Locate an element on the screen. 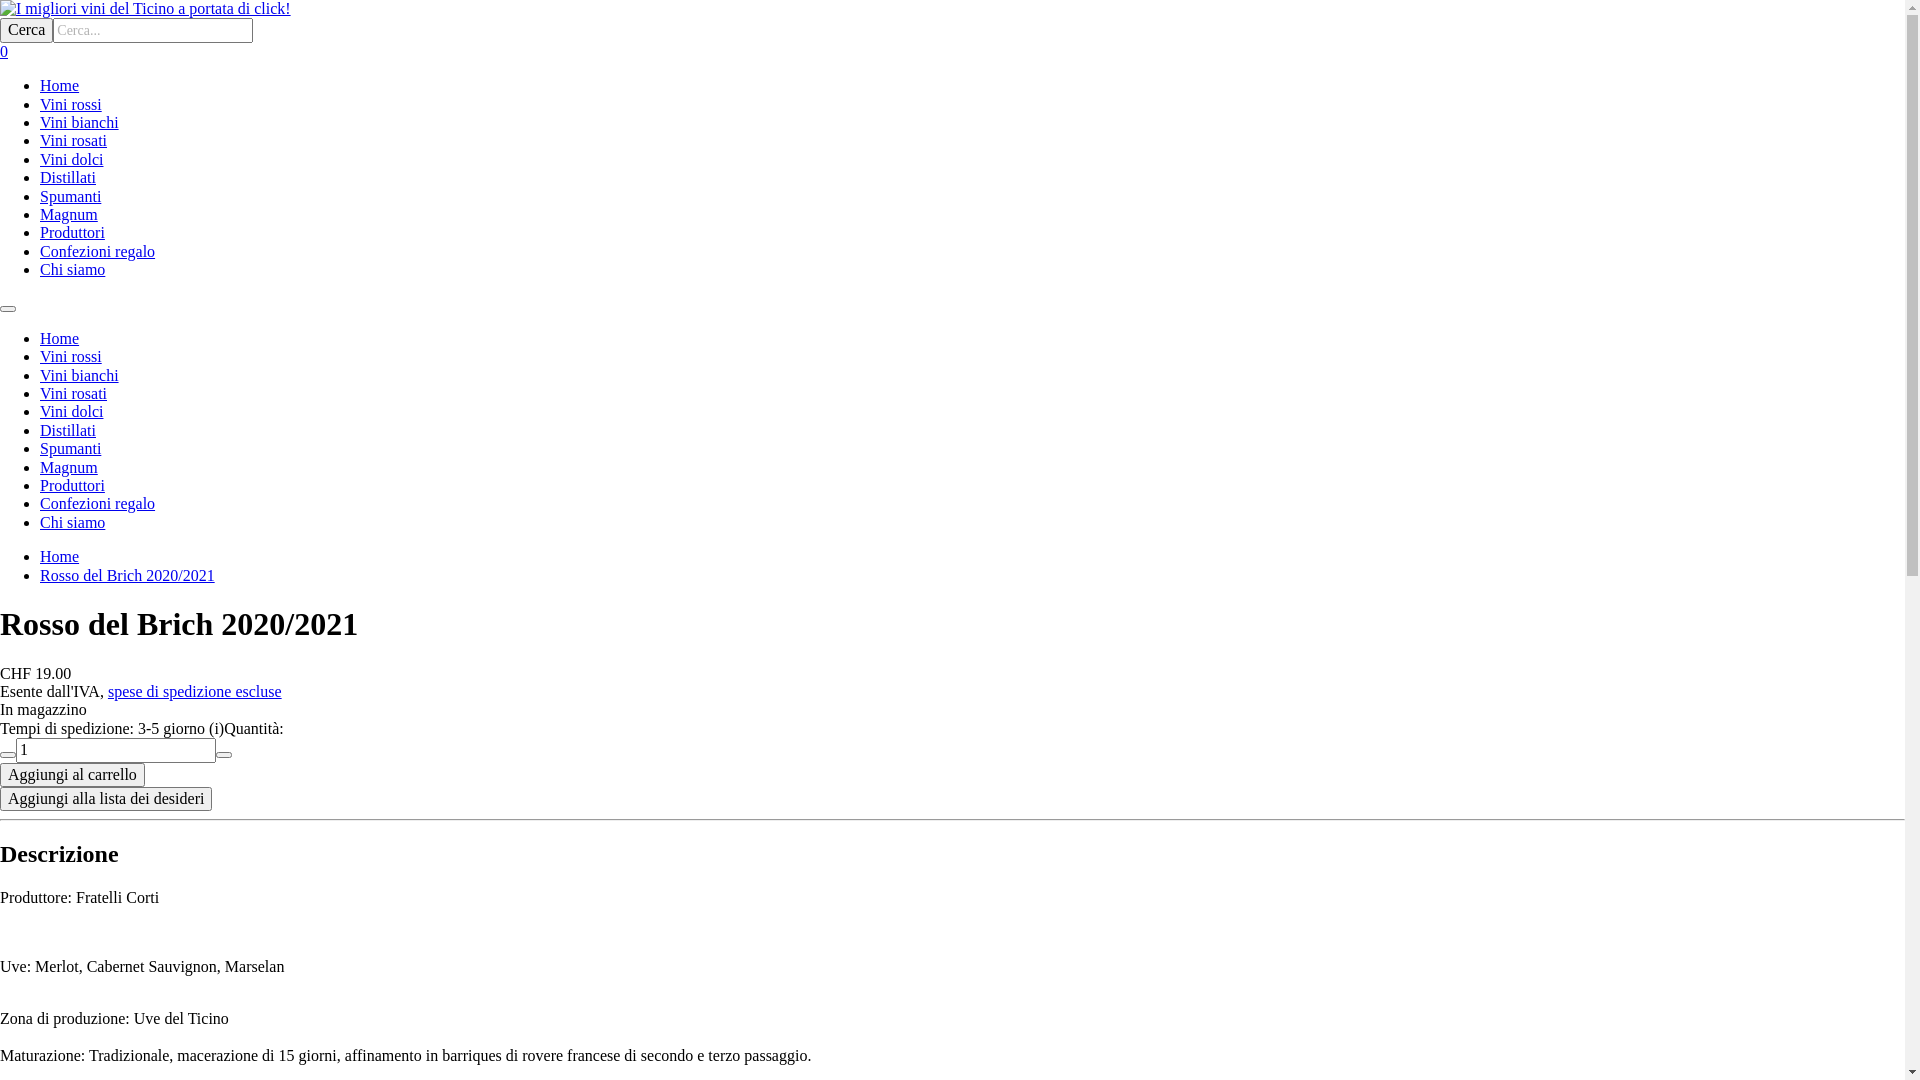  Vini bianchi is located at coordinates (80, 122).